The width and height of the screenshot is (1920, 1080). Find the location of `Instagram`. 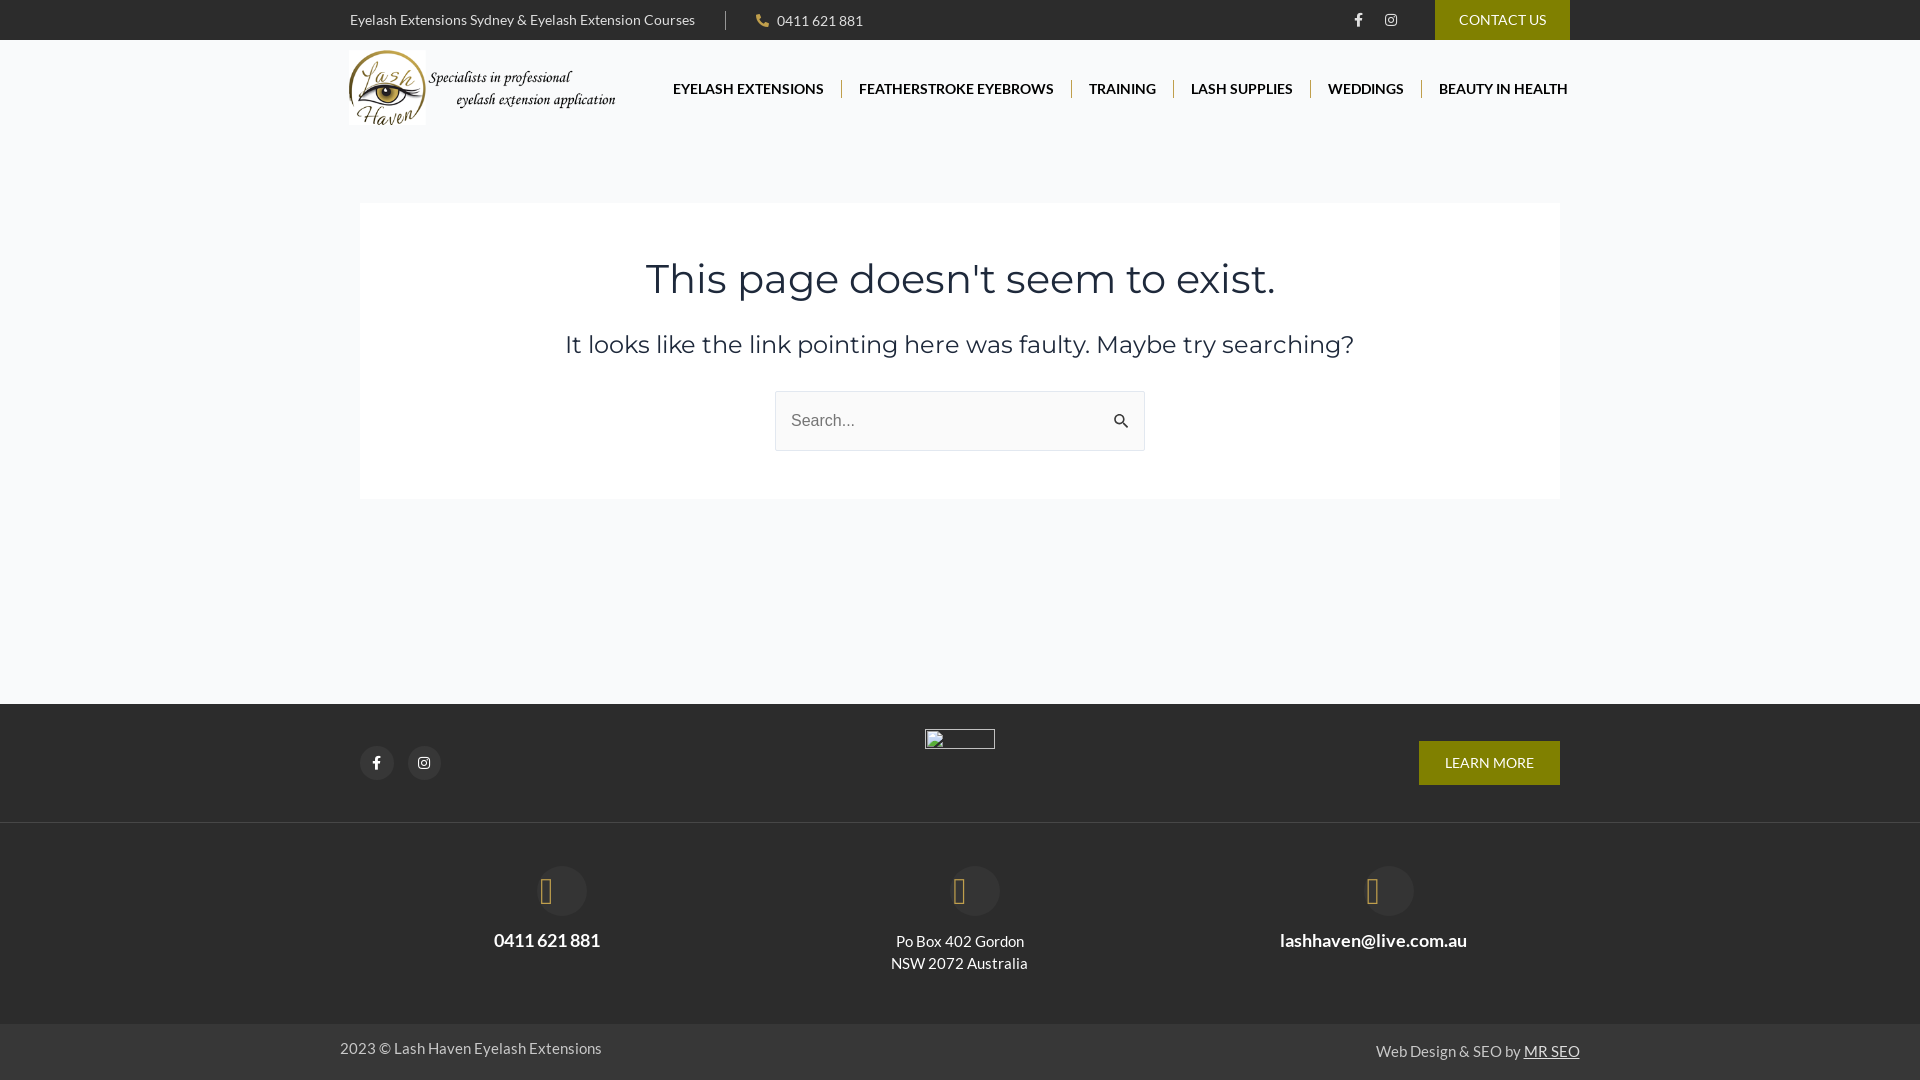

Instagram is located at coordinates (425, 763).